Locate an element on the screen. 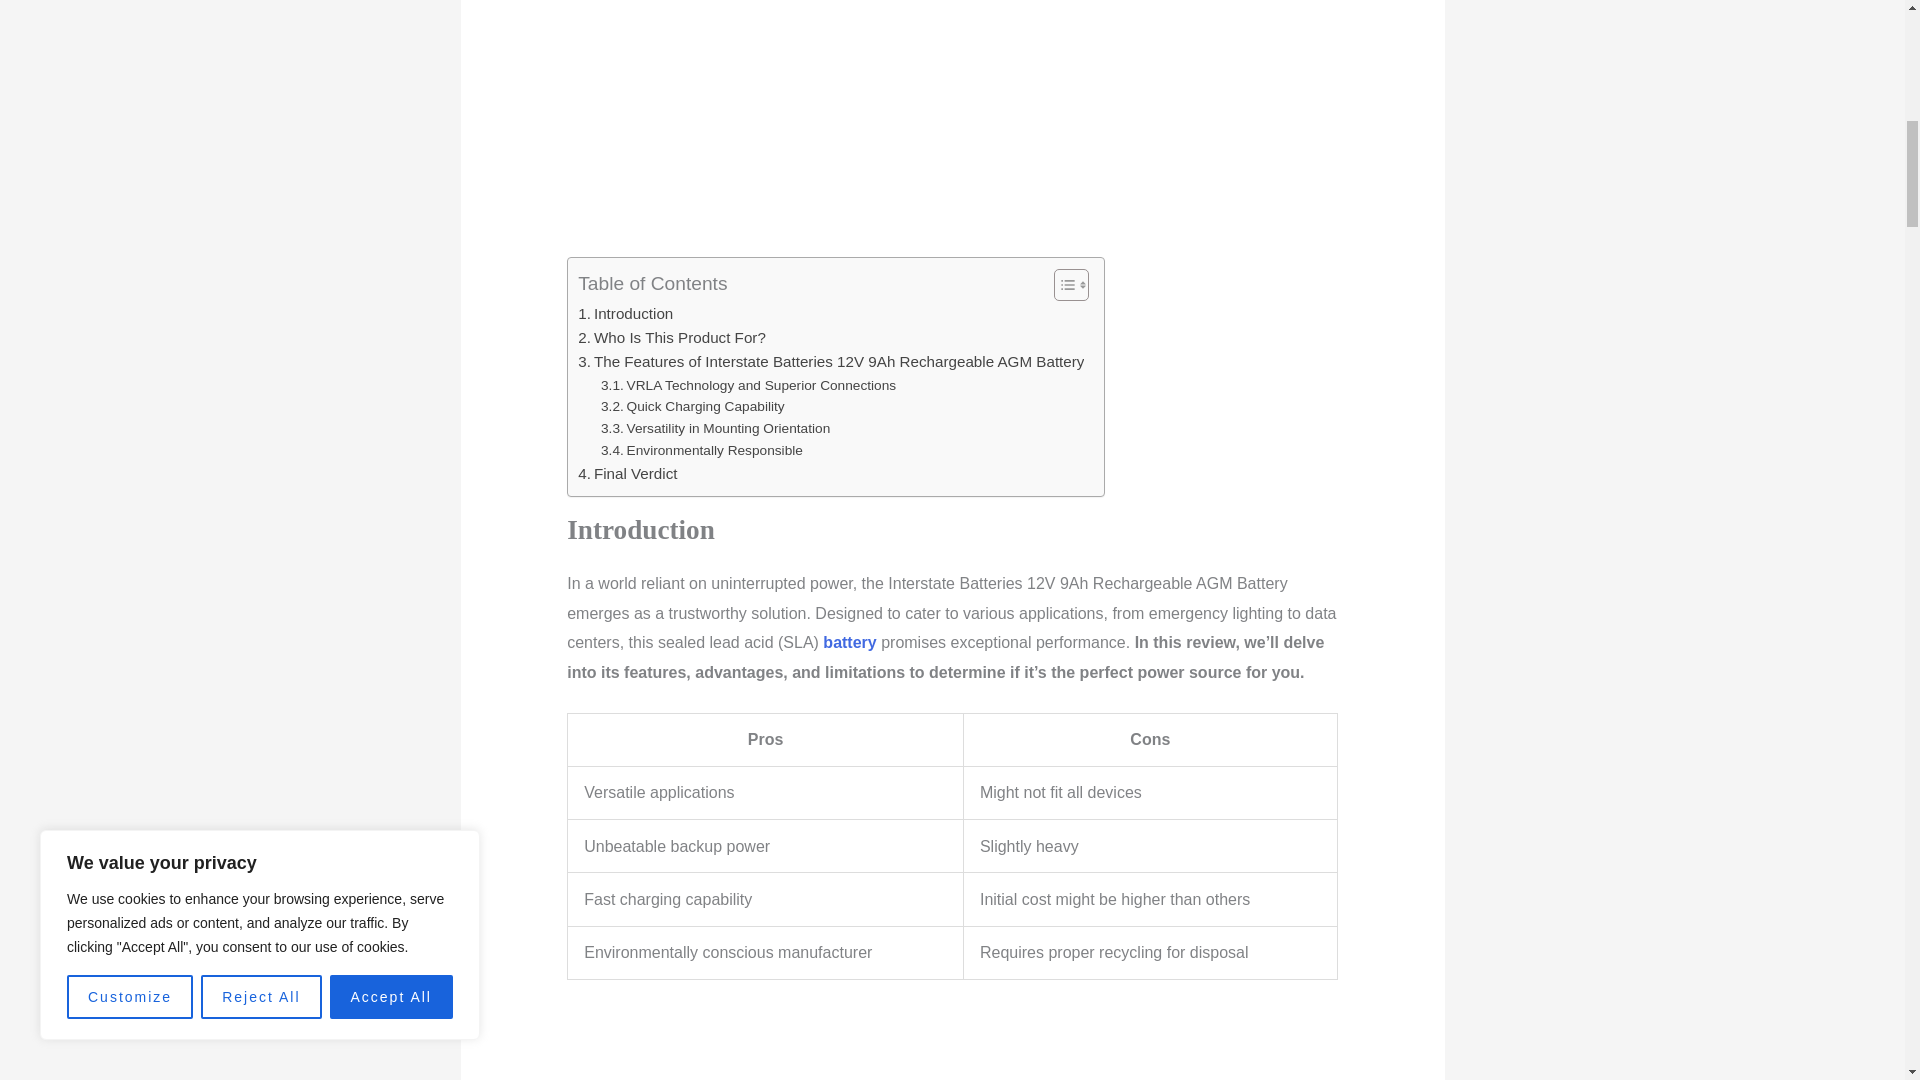 This screenshot has width=1920, height=1080. VRLA Technology and Superior Connections is located at coordinates (748, 386).